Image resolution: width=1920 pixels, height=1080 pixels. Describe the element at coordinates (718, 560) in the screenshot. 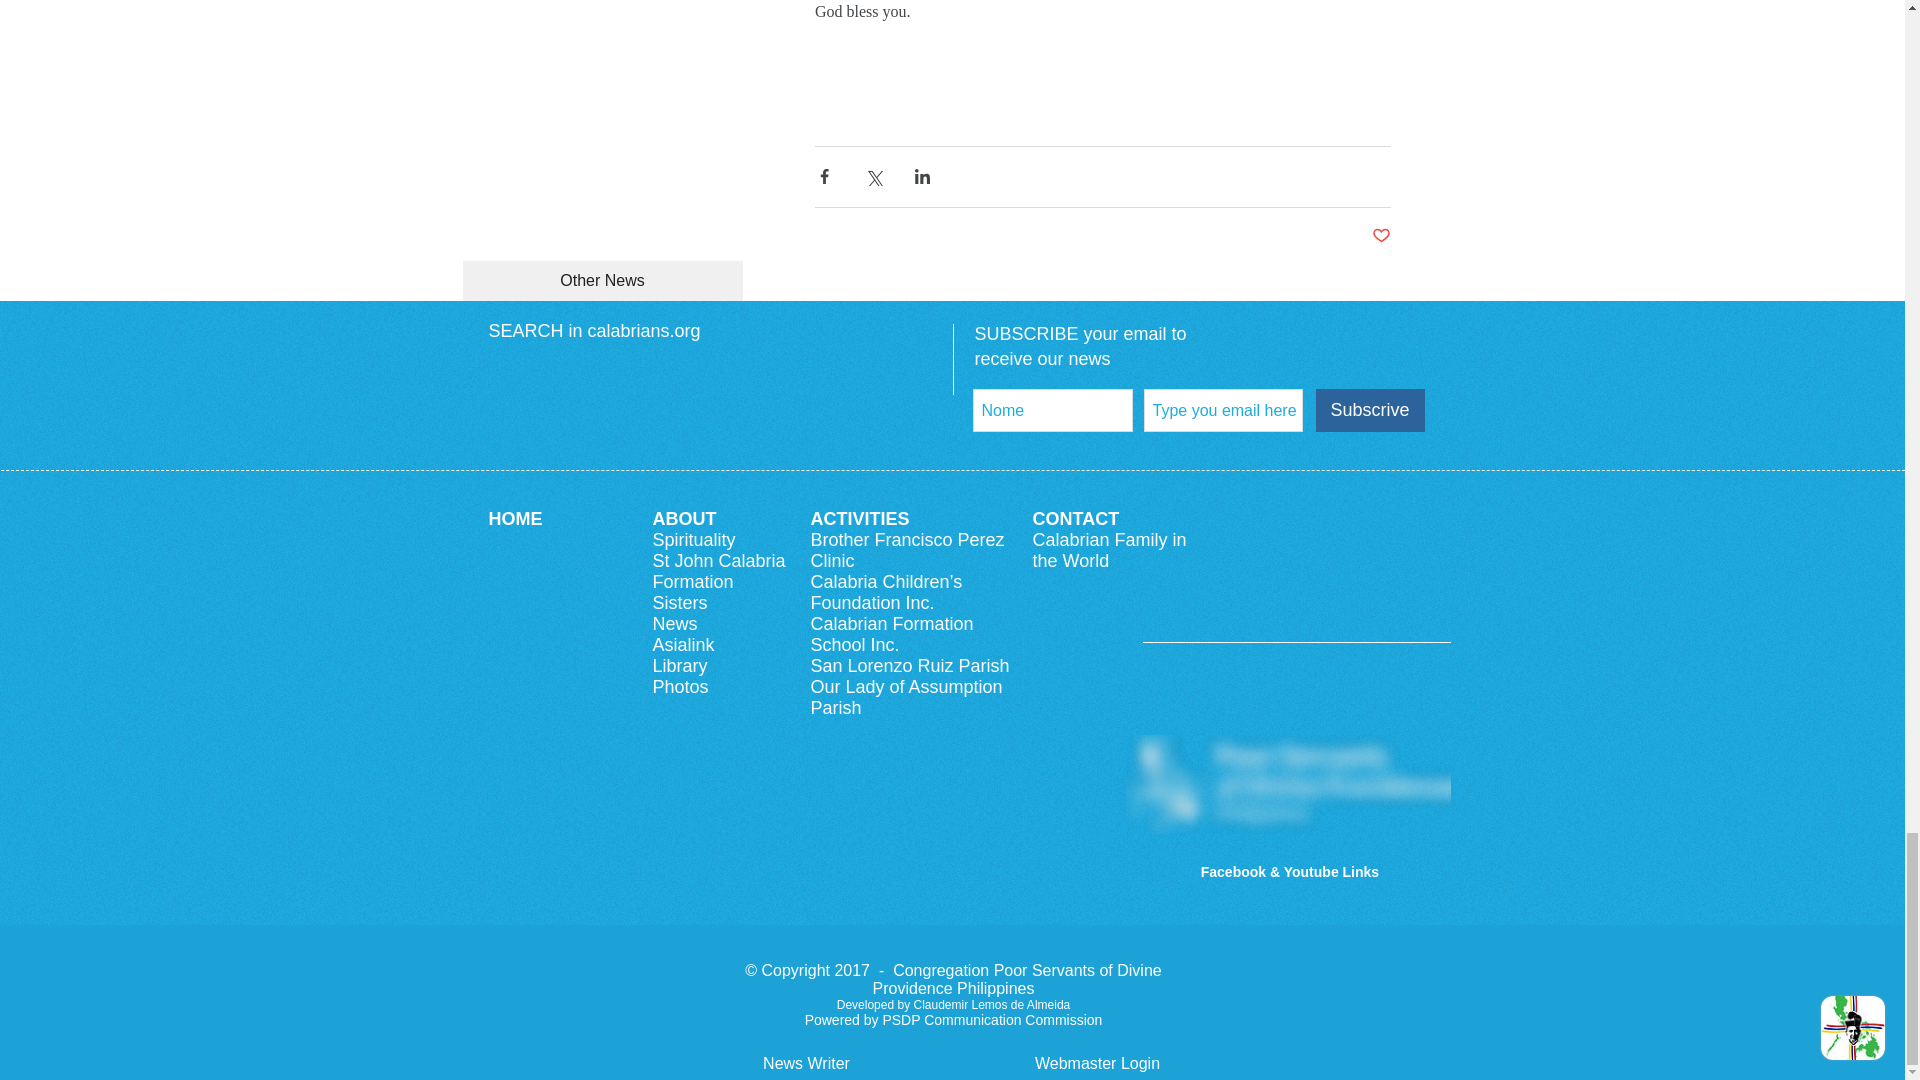

I see `St John Calabria` at that location.